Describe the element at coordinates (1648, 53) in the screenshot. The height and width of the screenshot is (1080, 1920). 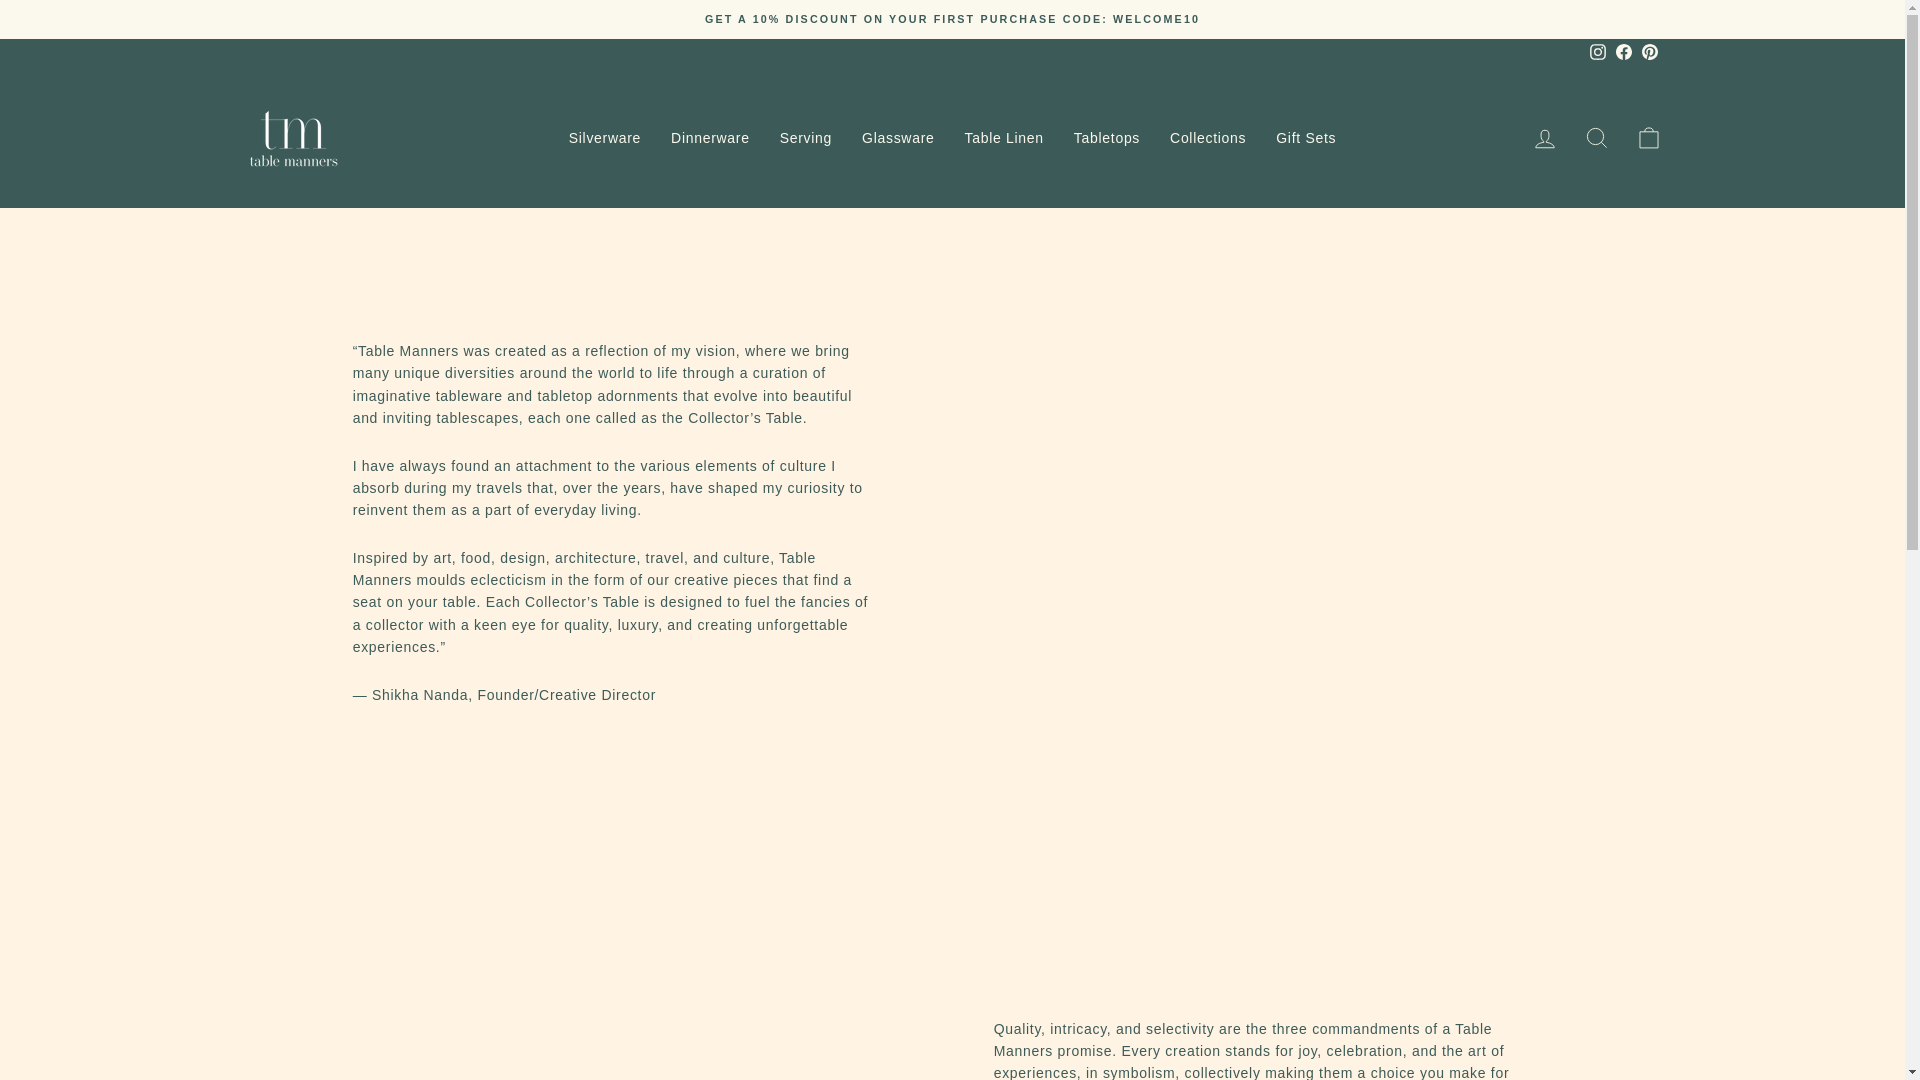
I see `Pinterest` at that location.